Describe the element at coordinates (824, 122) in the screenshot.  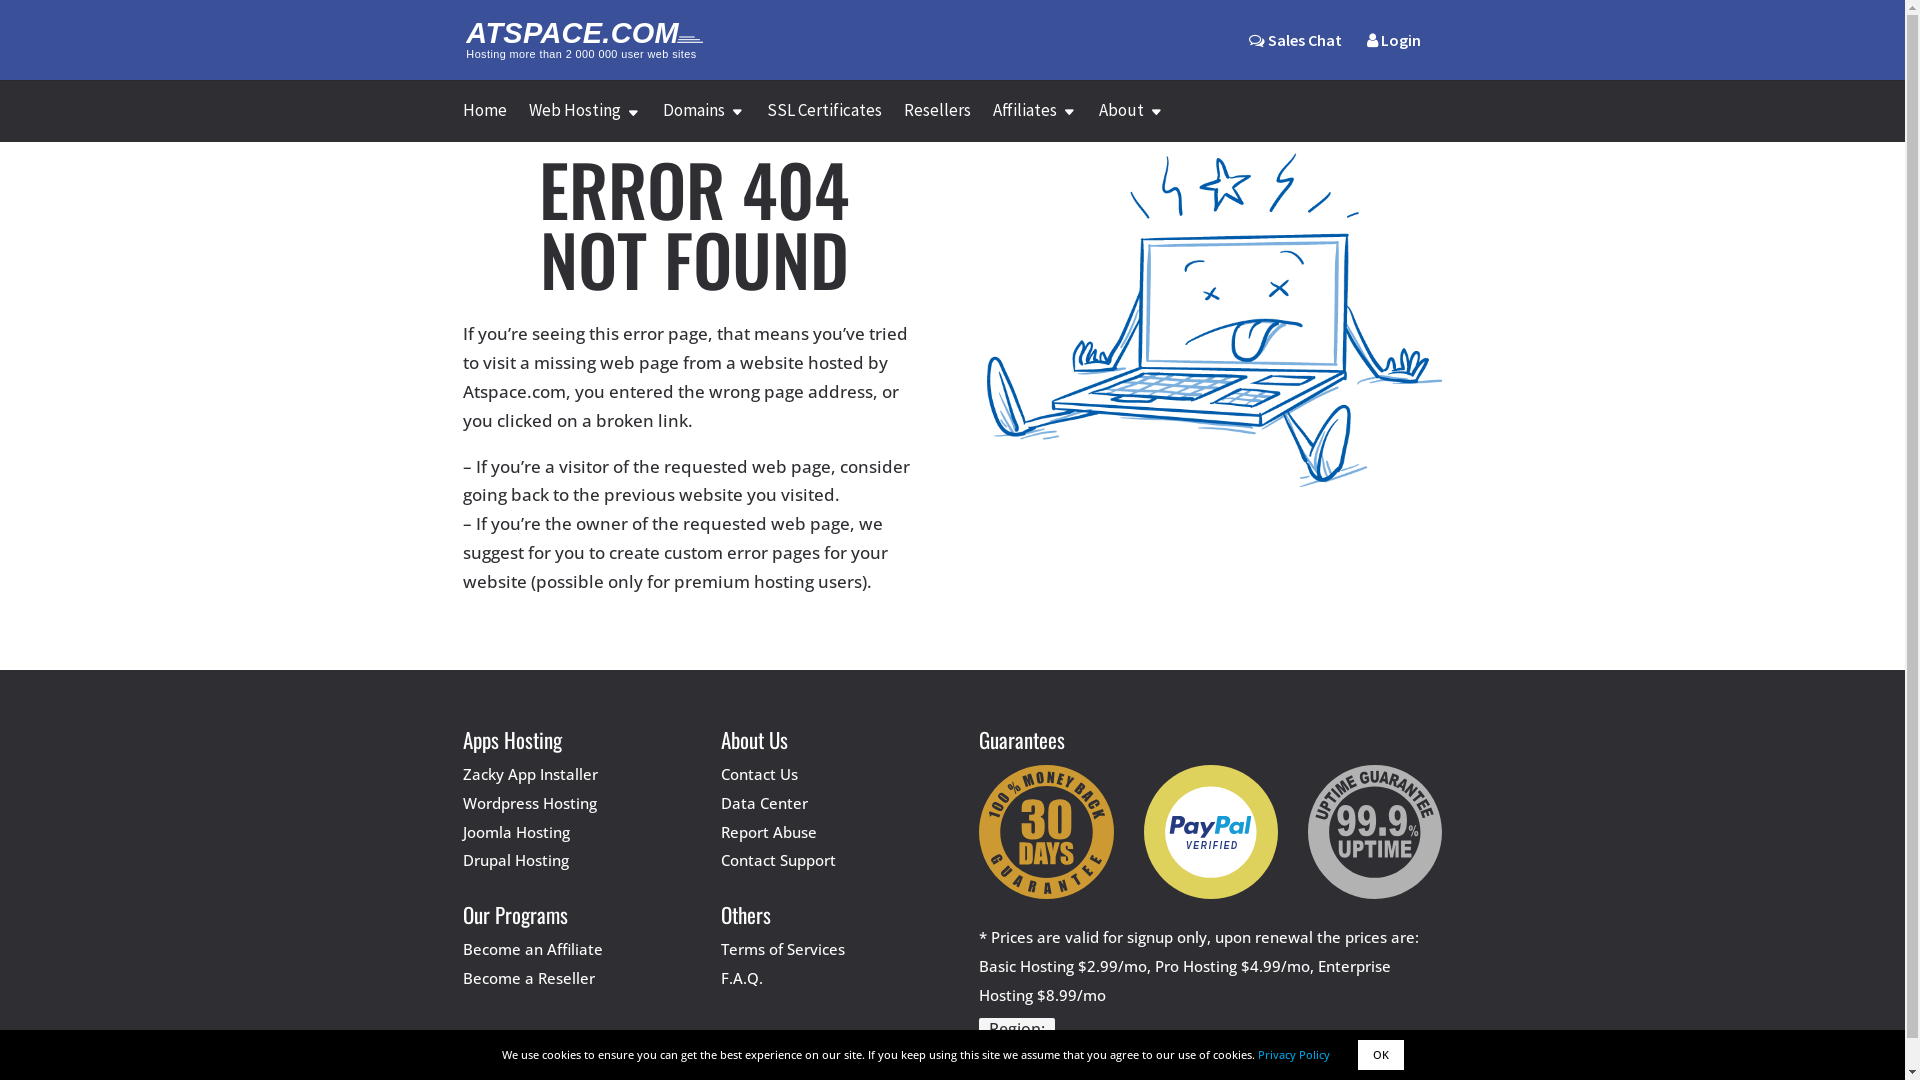
I see `SSL Certificates` at that location.